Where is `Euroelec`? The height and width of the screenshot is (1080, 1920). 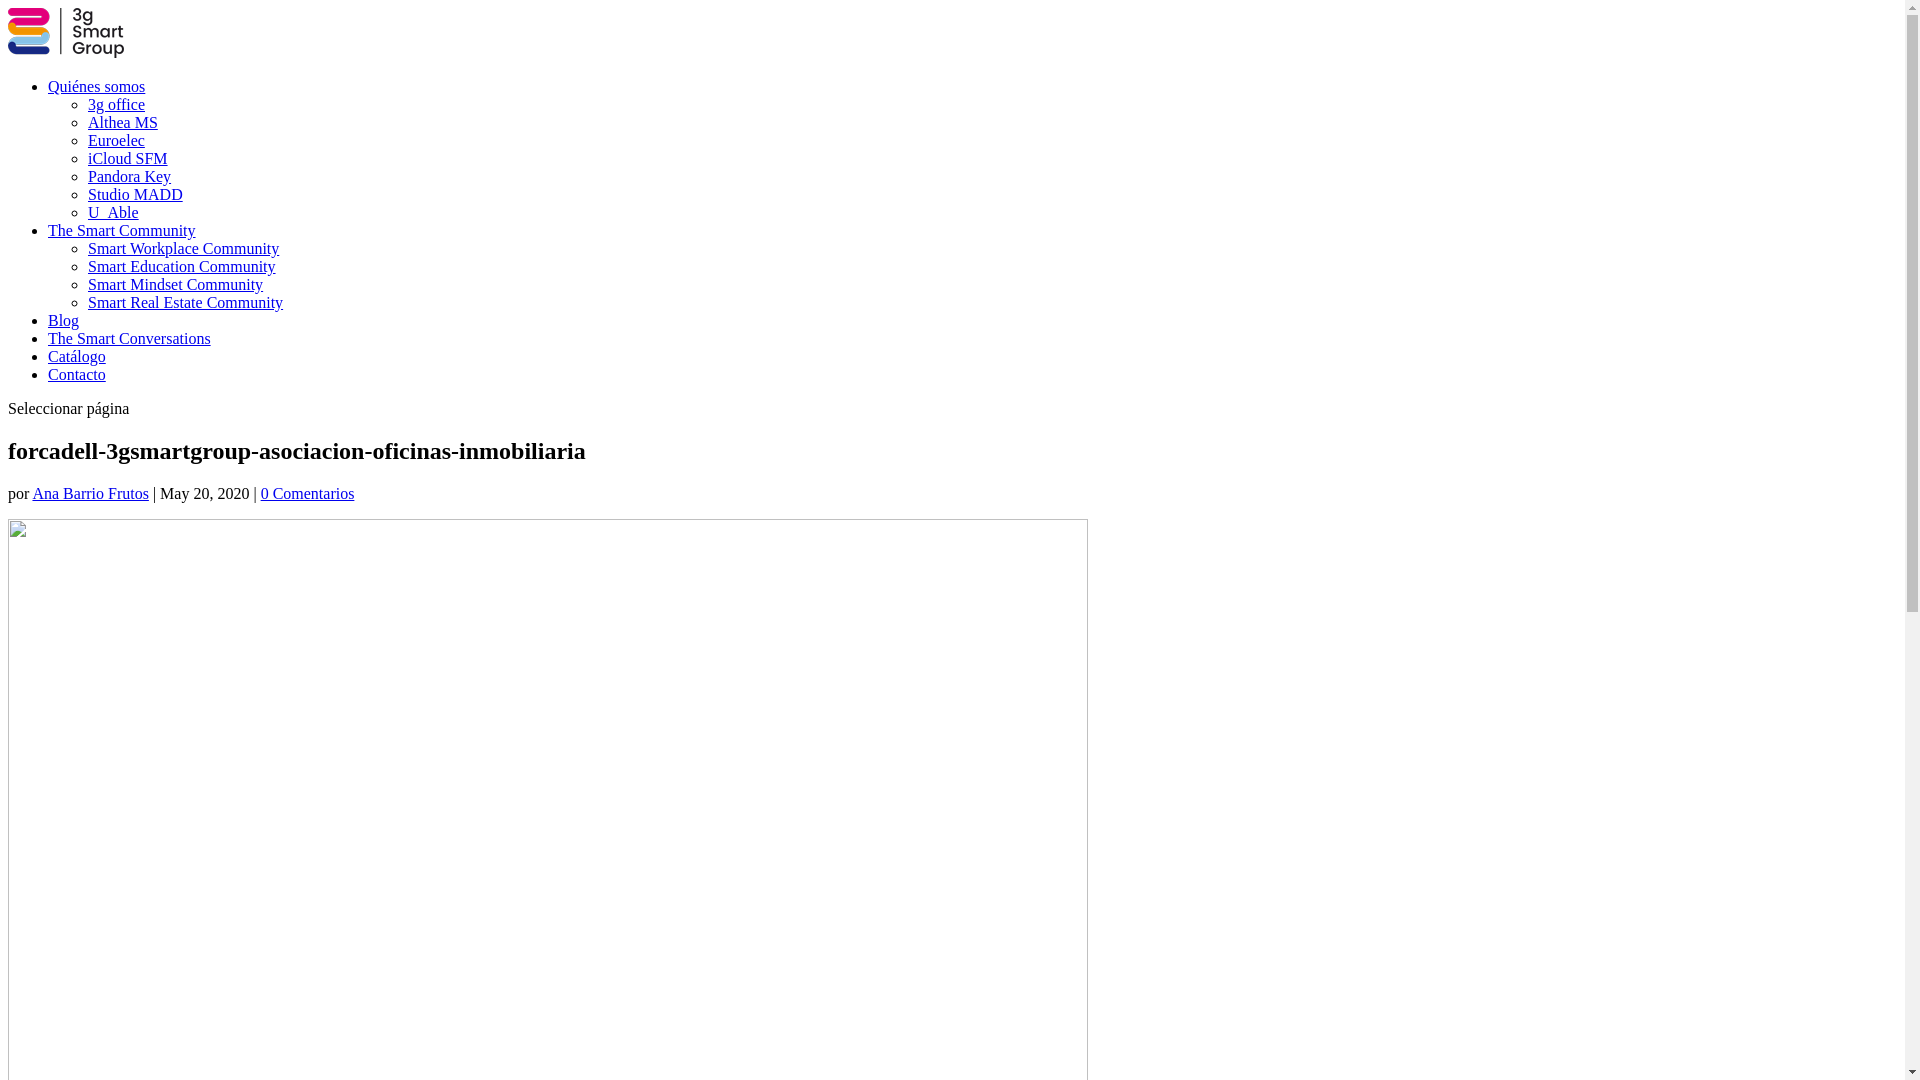 Euroelec is located at coordinates (116, 140).